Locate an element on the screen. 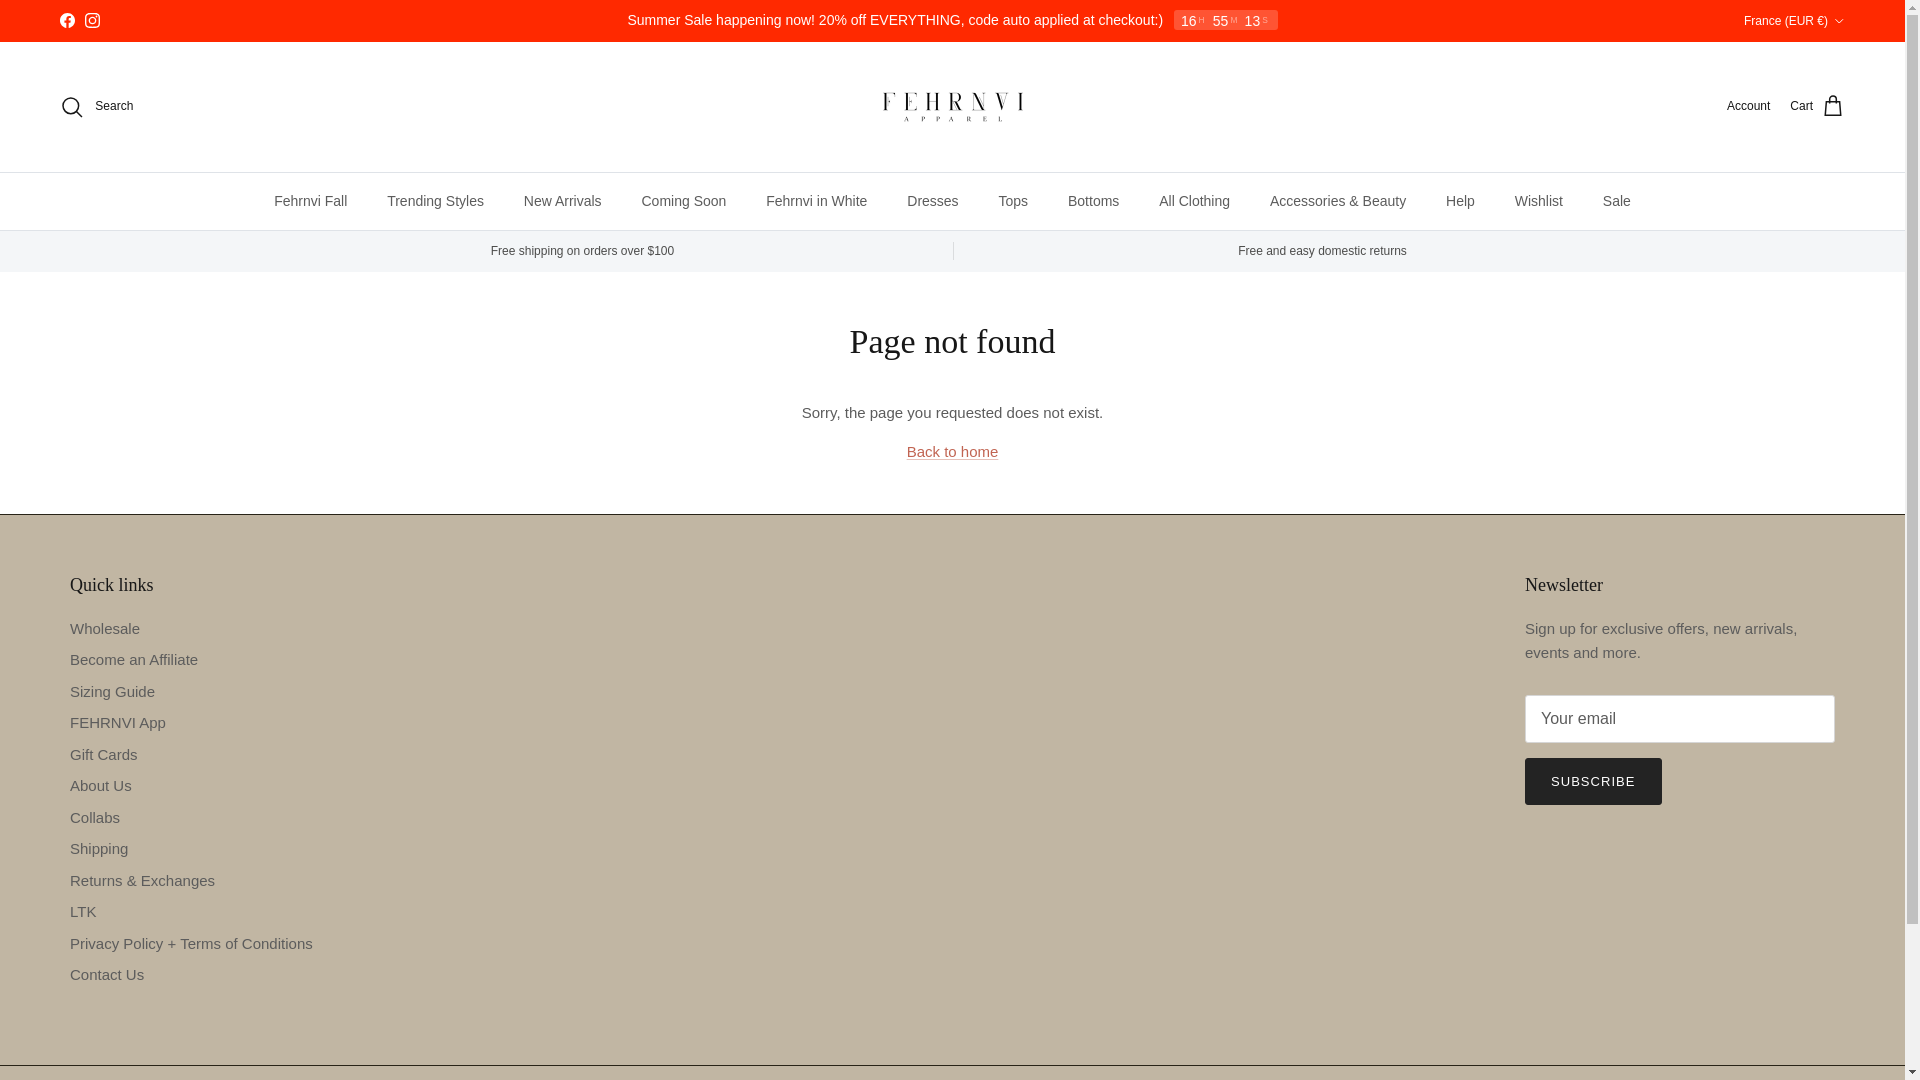 This screenshot has width=1920, height=1080. Coming Soon is located at coordinates (684, 201).